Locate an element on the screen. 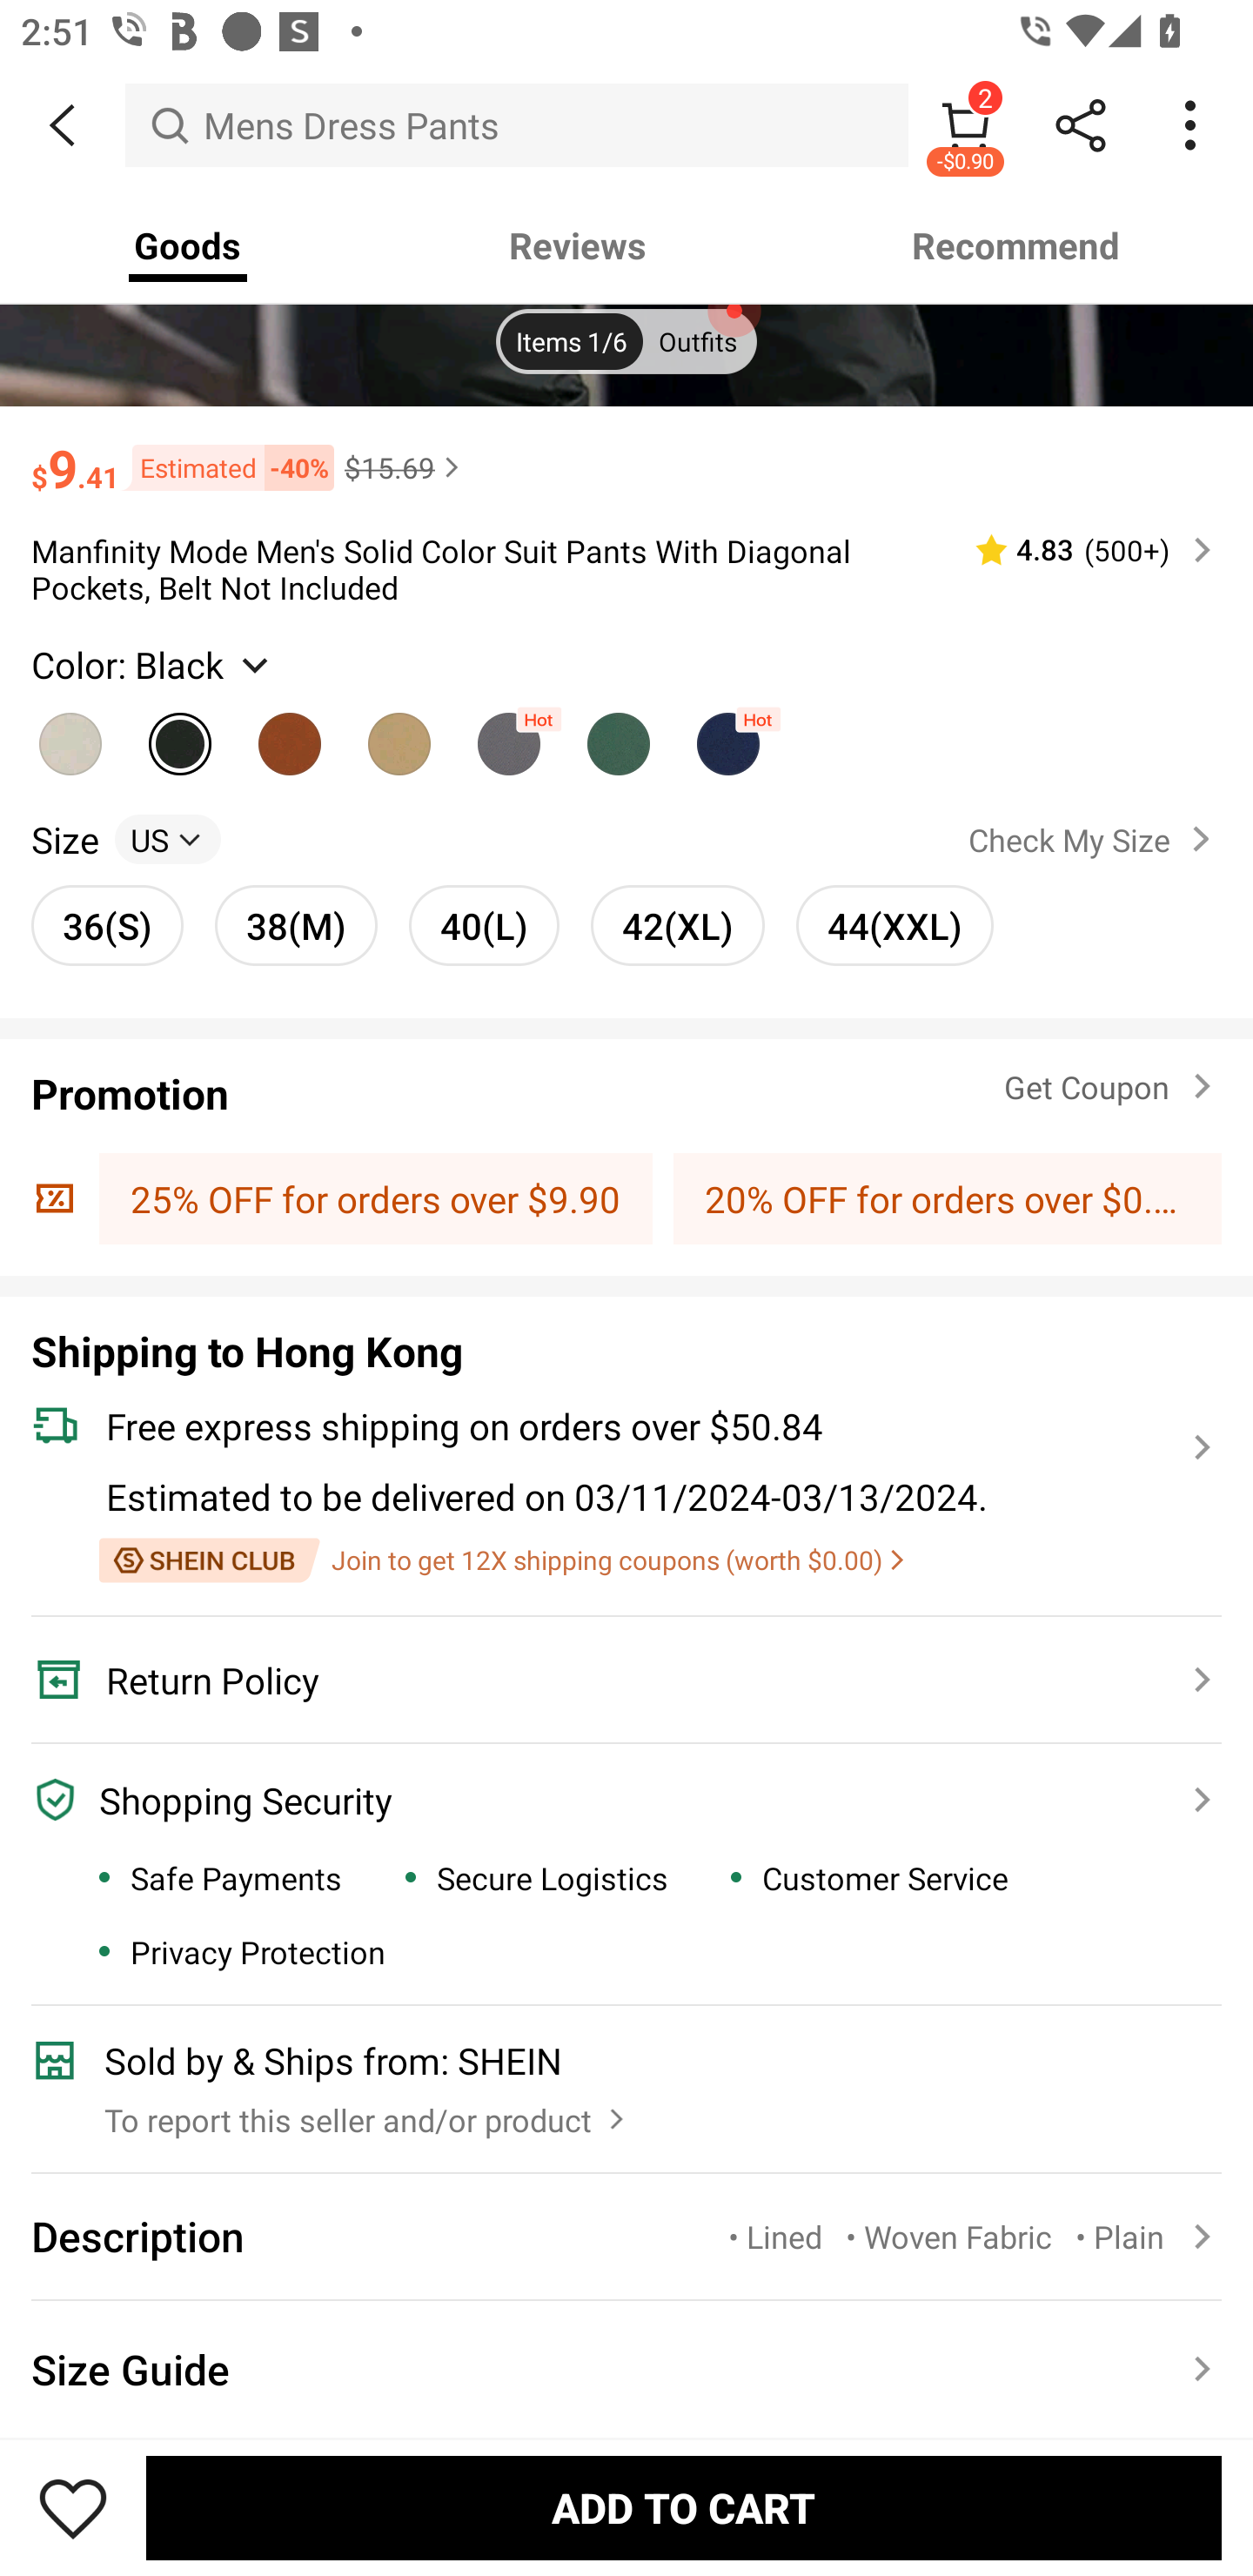 The image size is (1253, 2576). Recommend is located at coordinates (1016, 245).